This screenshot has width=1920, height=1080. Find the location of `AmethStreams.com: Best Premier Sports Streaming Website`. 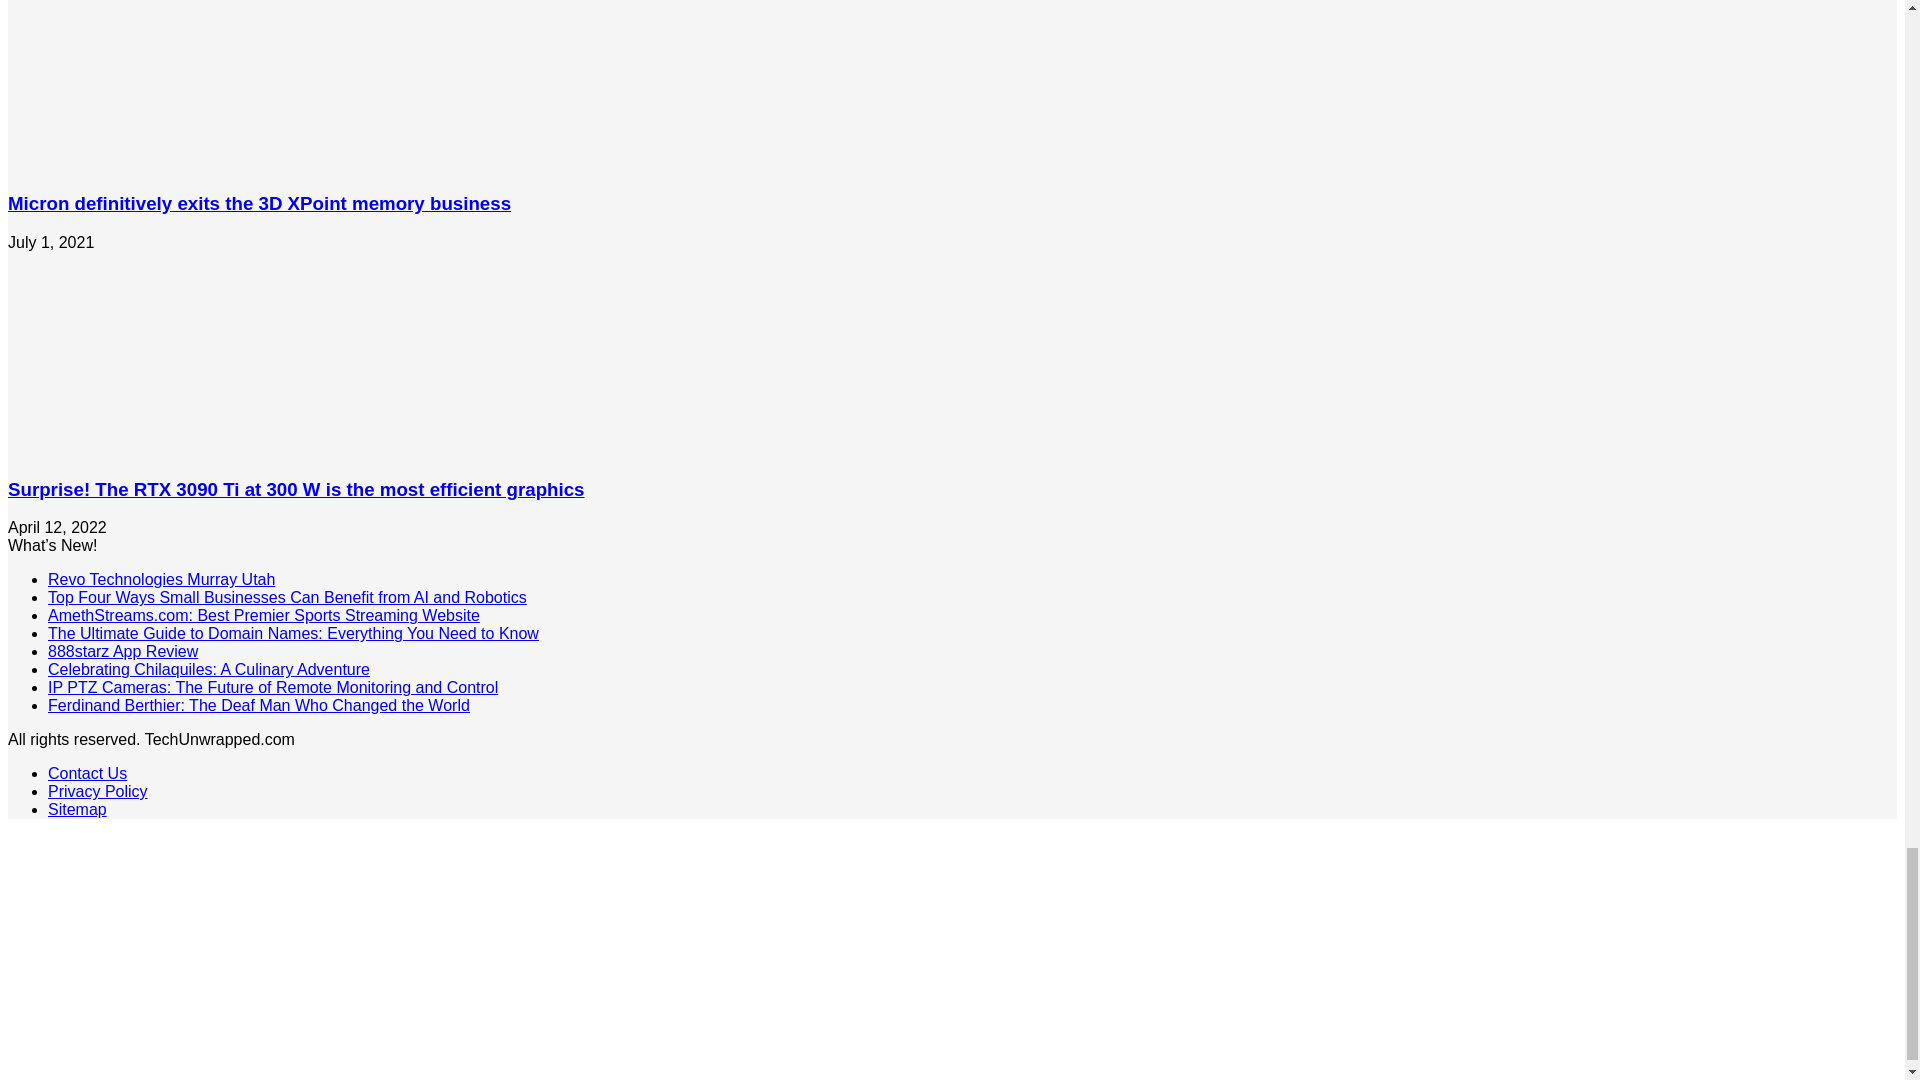

AmethStreams.com: Best Premier Sports Streaming Website is located at coordinates (264, 615).